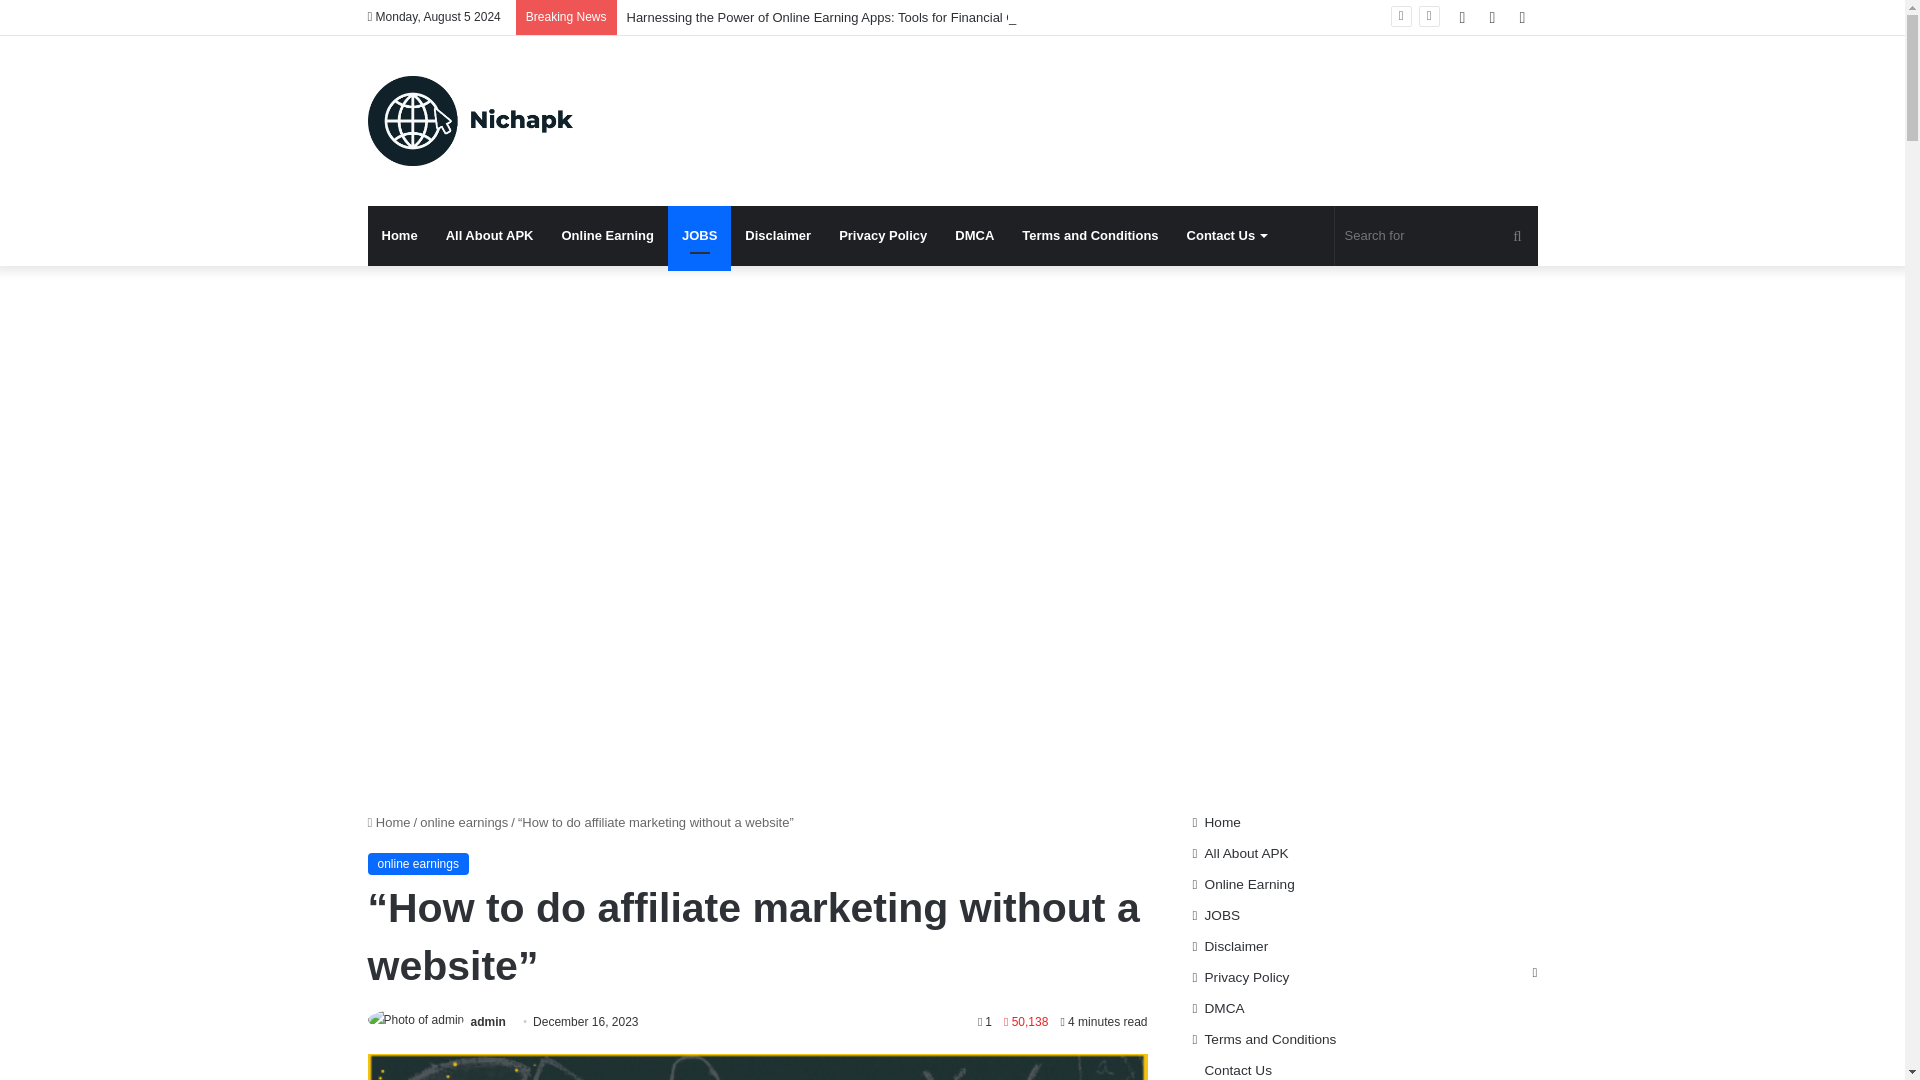 Image resolution: width=1920 pixels, height=1080 pixels. Describe the element at coordinates (490, 236) in the screenshot. I see `All About APK` at that location.